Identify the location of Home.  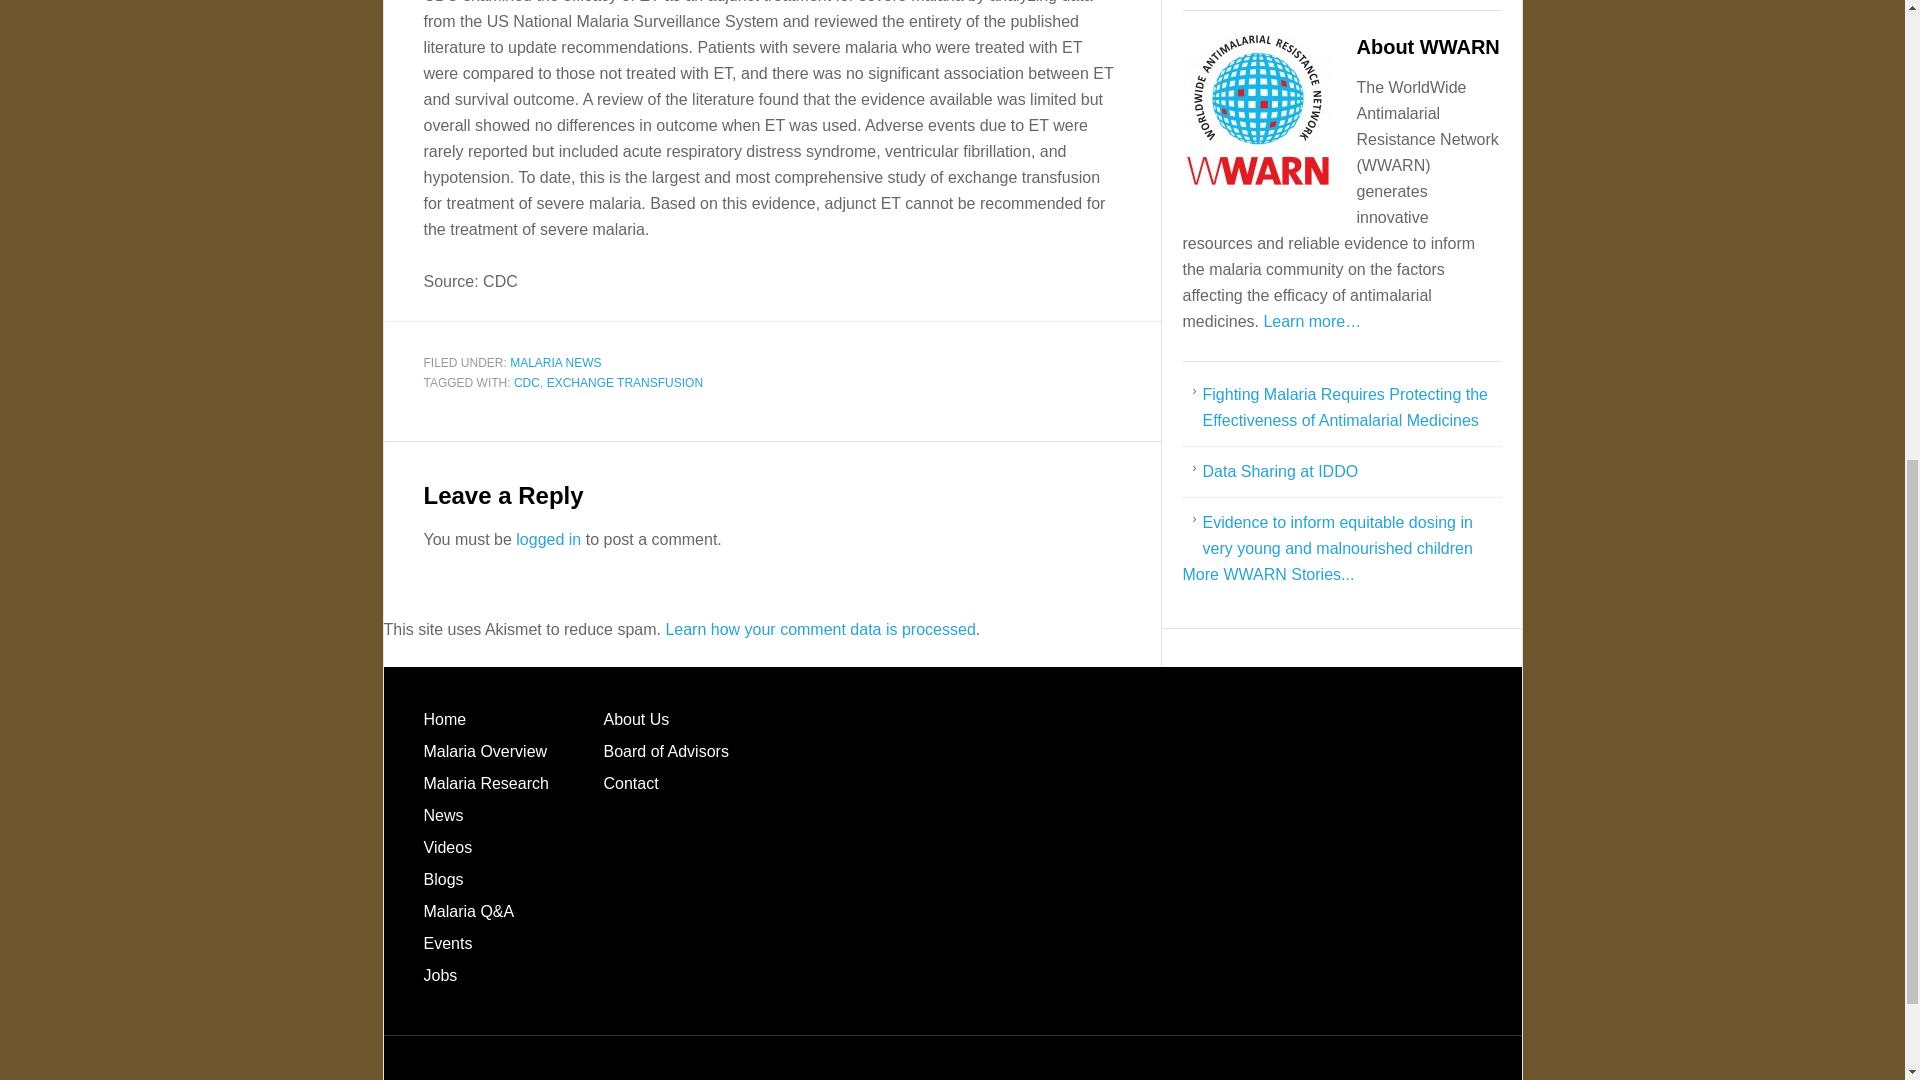
(445, 718).